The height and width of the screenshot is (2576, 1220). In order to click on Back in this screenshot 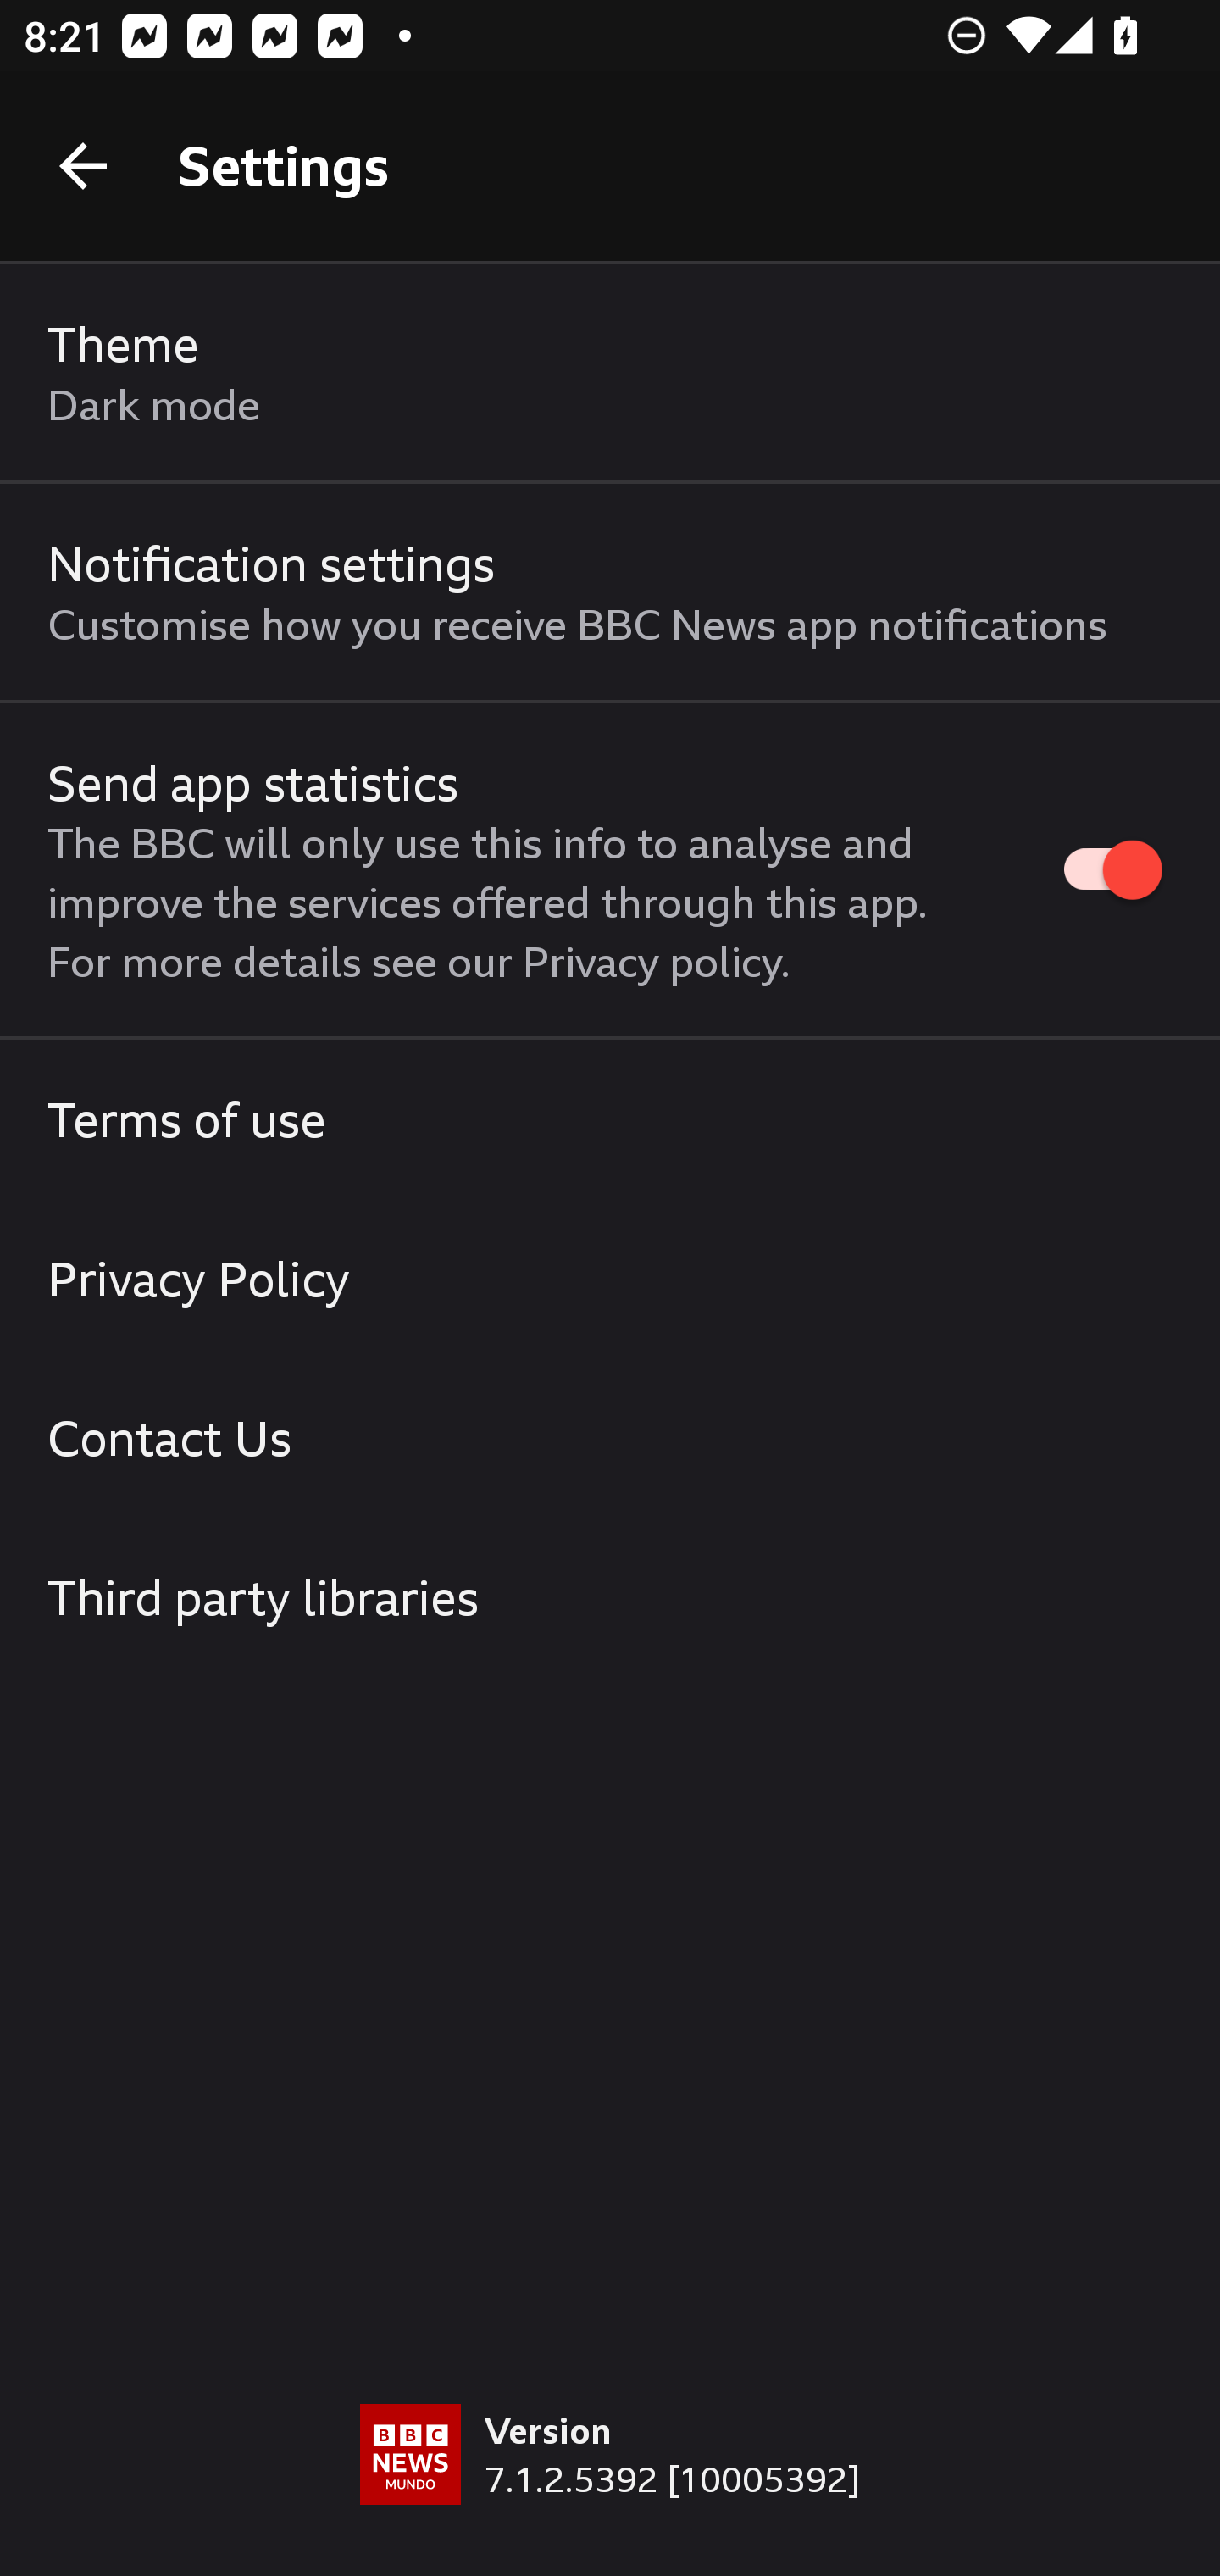, I will do `click(83, 166)`.